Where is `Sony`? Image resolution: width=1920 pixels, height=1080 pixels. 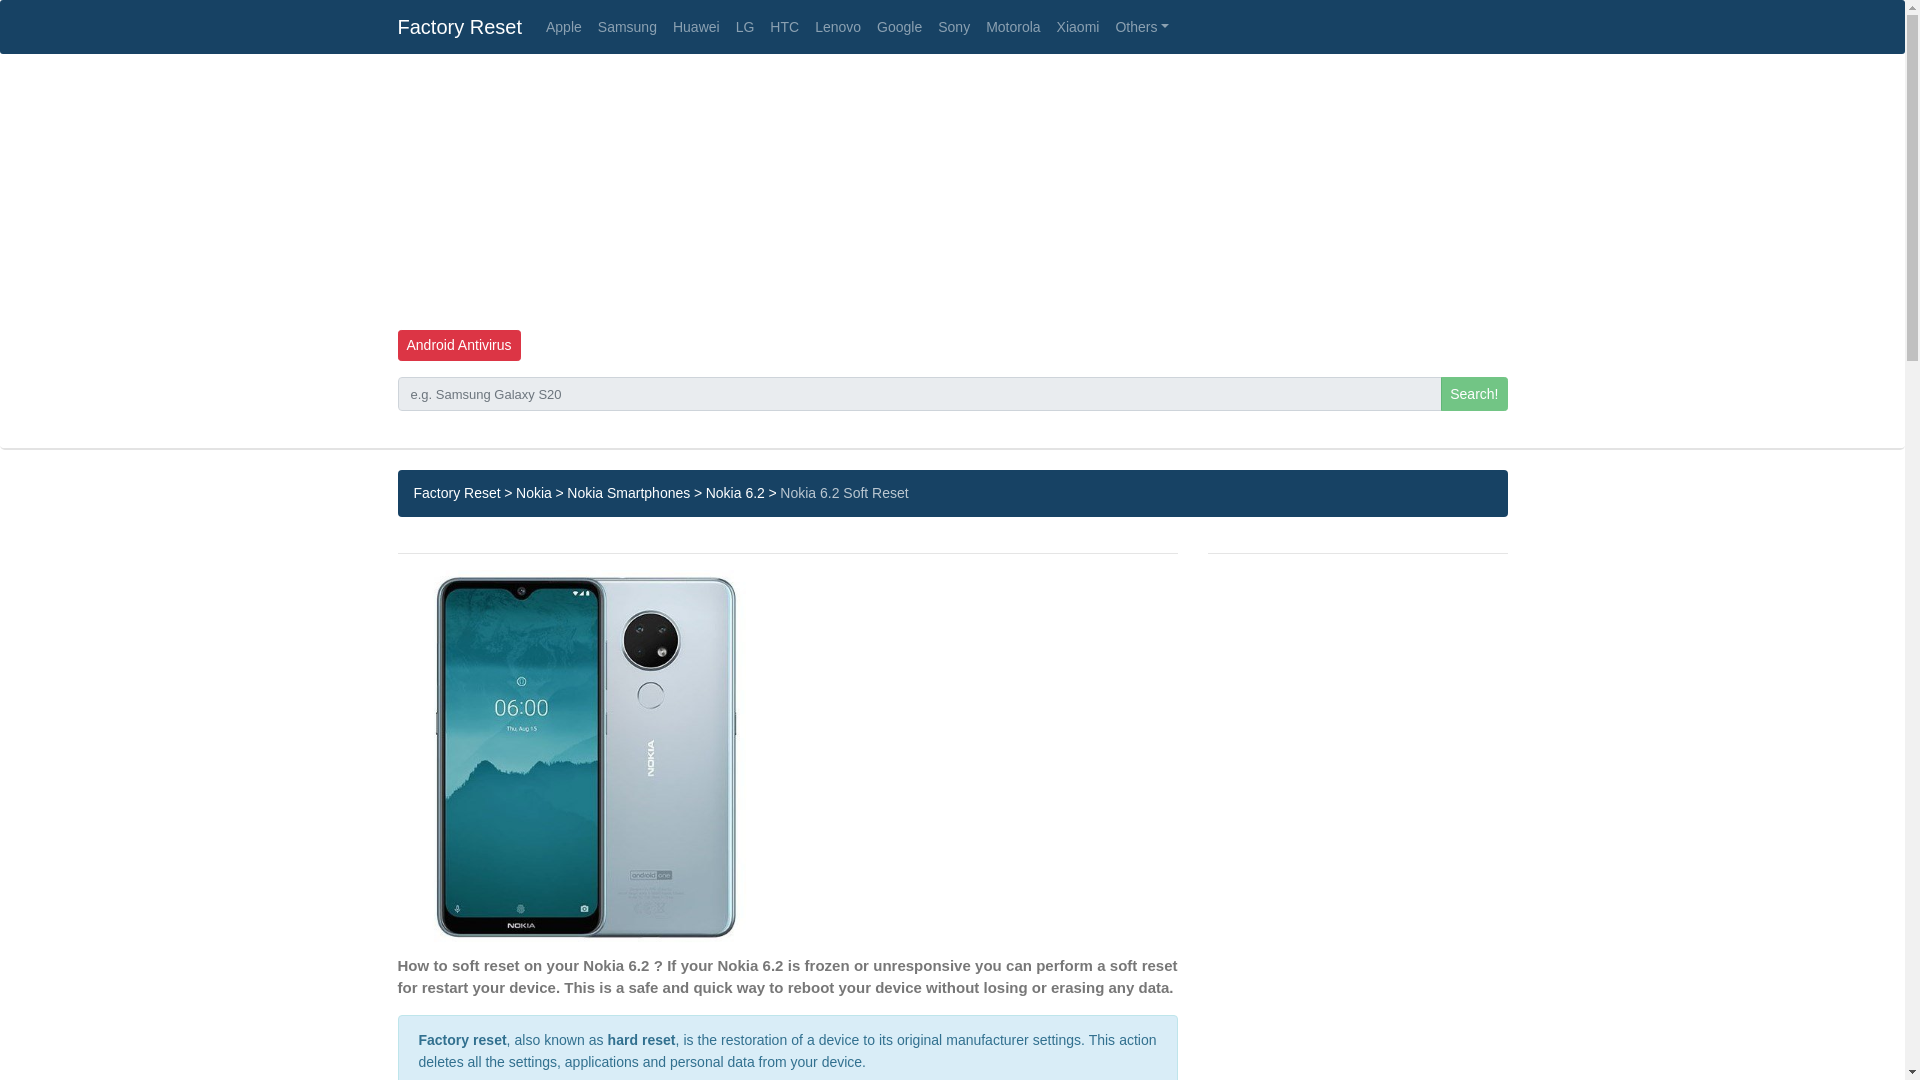 Sony is located at coordinates (953, 26).